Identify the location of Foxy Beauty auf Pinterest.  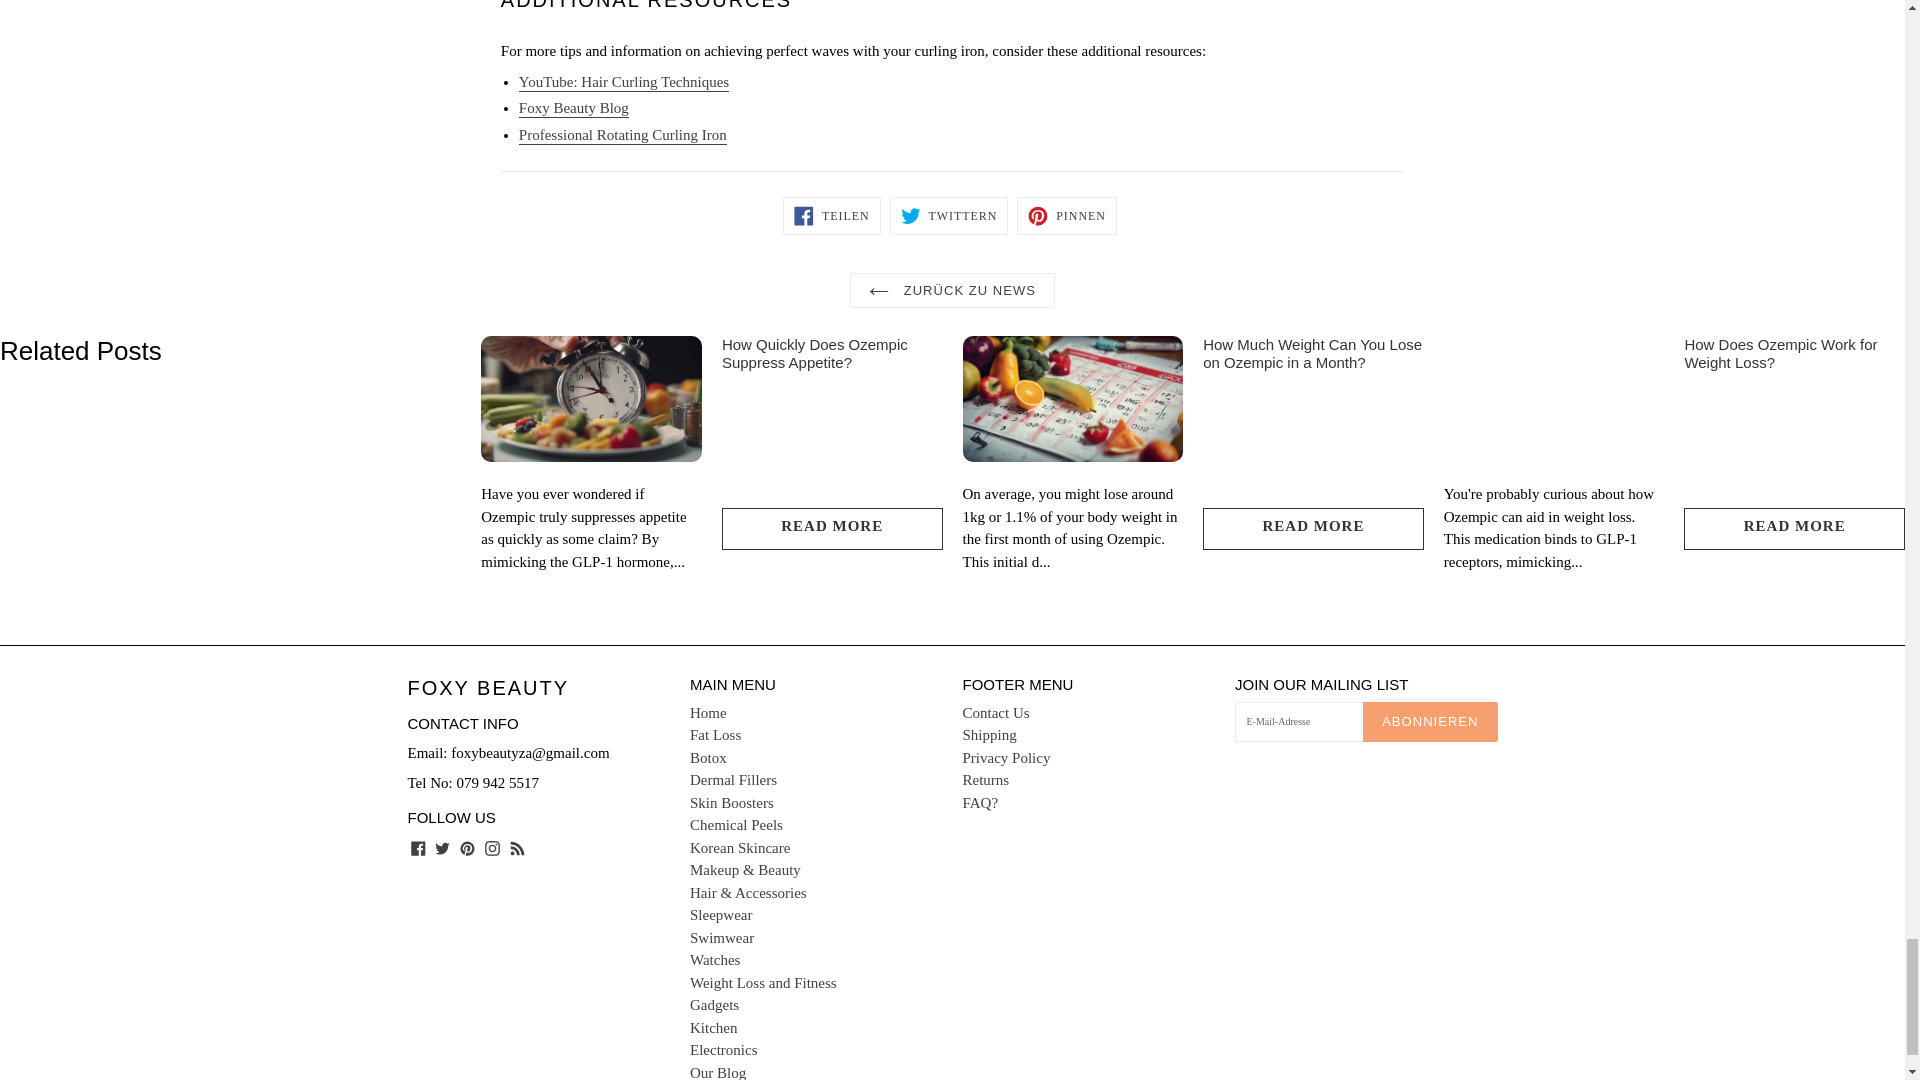
(467, 846).